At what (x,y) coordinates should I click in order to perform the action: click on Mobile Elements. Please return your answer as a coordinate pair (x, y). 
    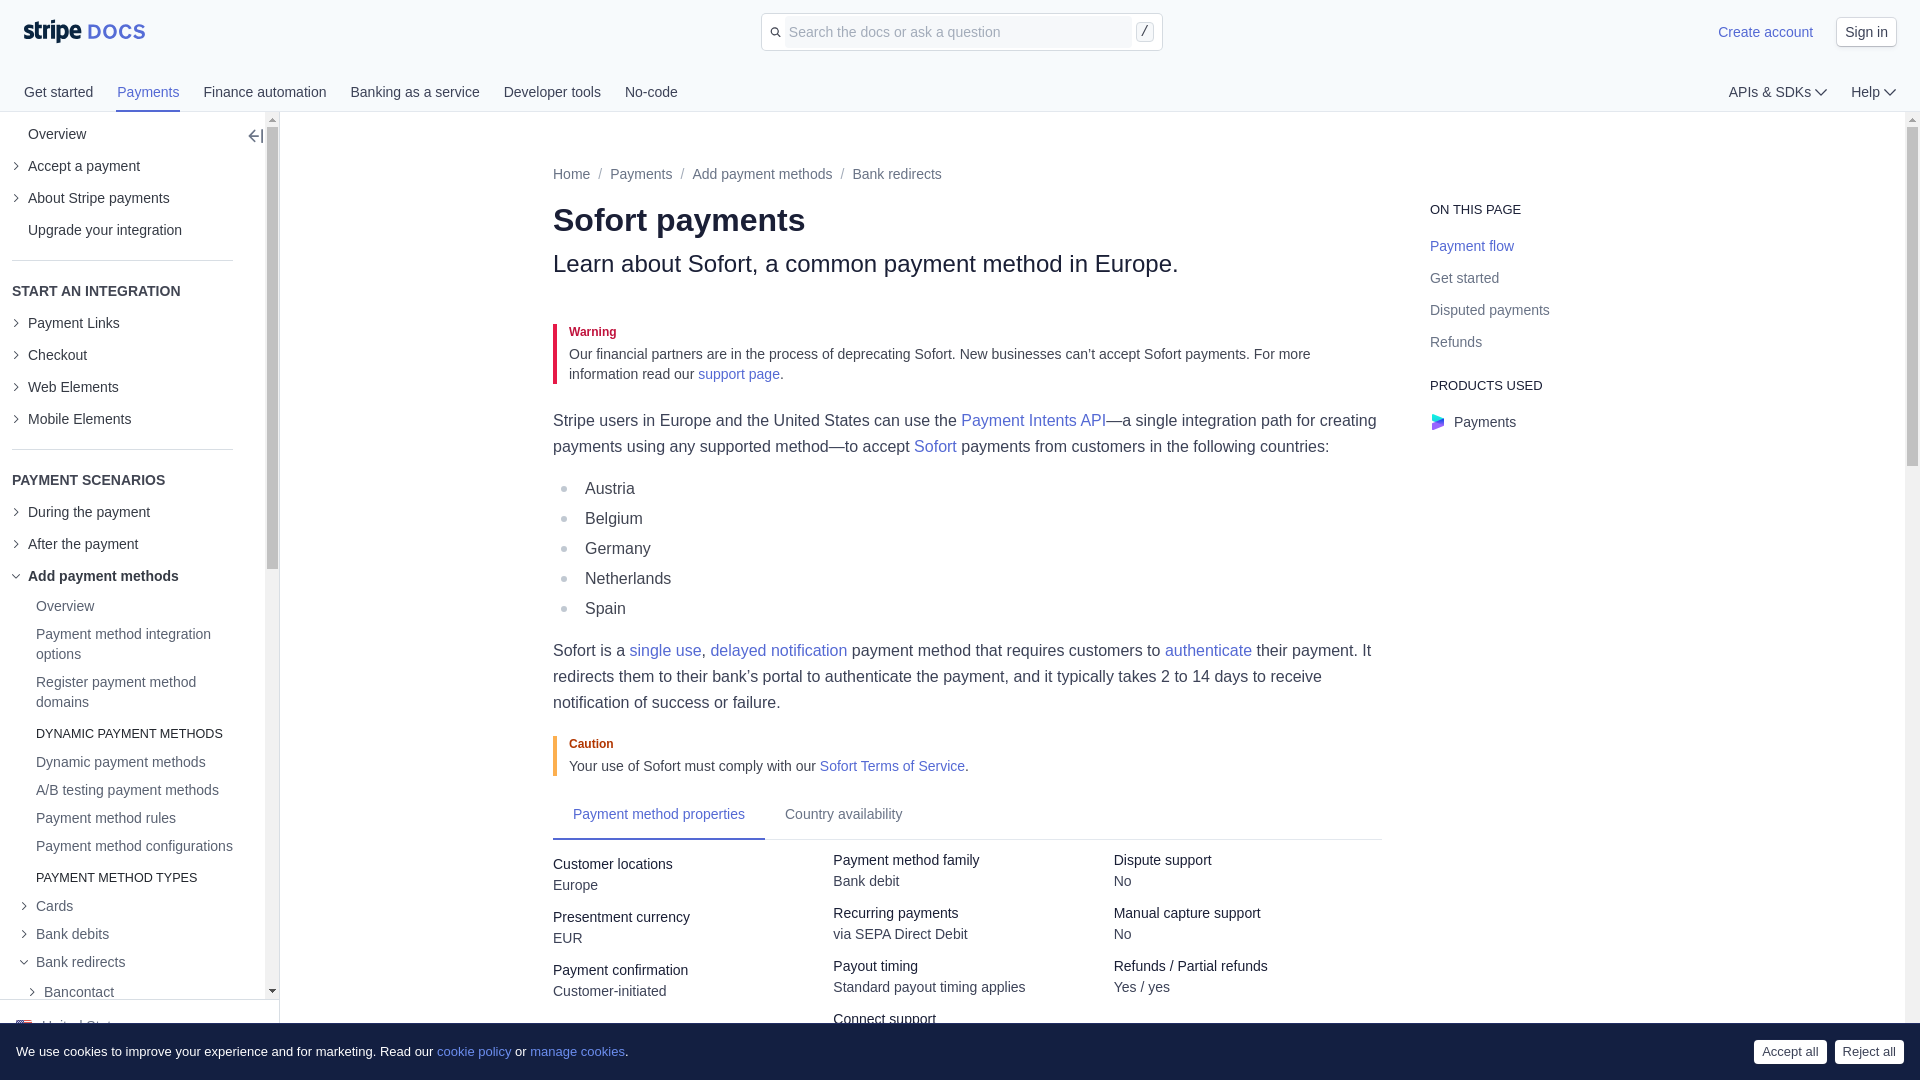
    Looking at the image, I should click on (72, 418).